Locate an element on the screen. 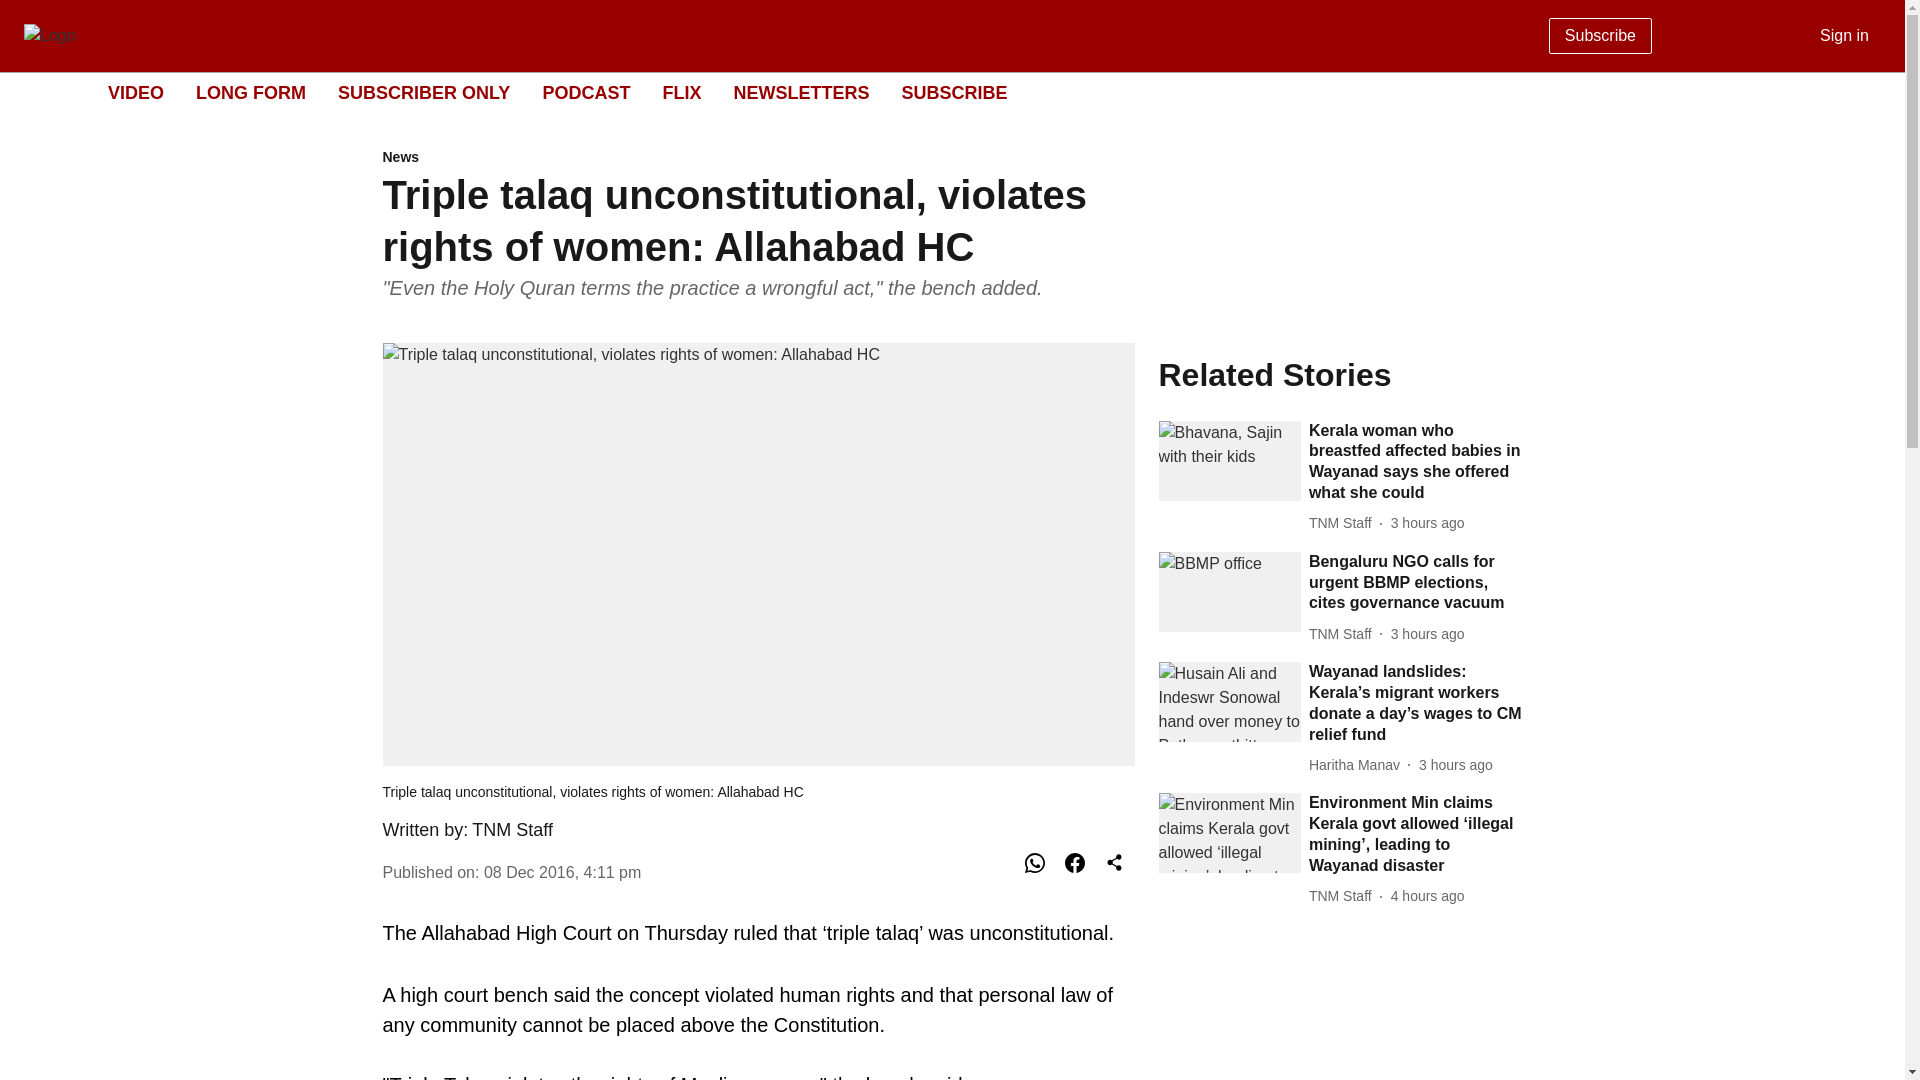 The width and height of the screenshot is (1920, 1080). 2024-08-05 13:31 is located at coordinates (1427, 523).